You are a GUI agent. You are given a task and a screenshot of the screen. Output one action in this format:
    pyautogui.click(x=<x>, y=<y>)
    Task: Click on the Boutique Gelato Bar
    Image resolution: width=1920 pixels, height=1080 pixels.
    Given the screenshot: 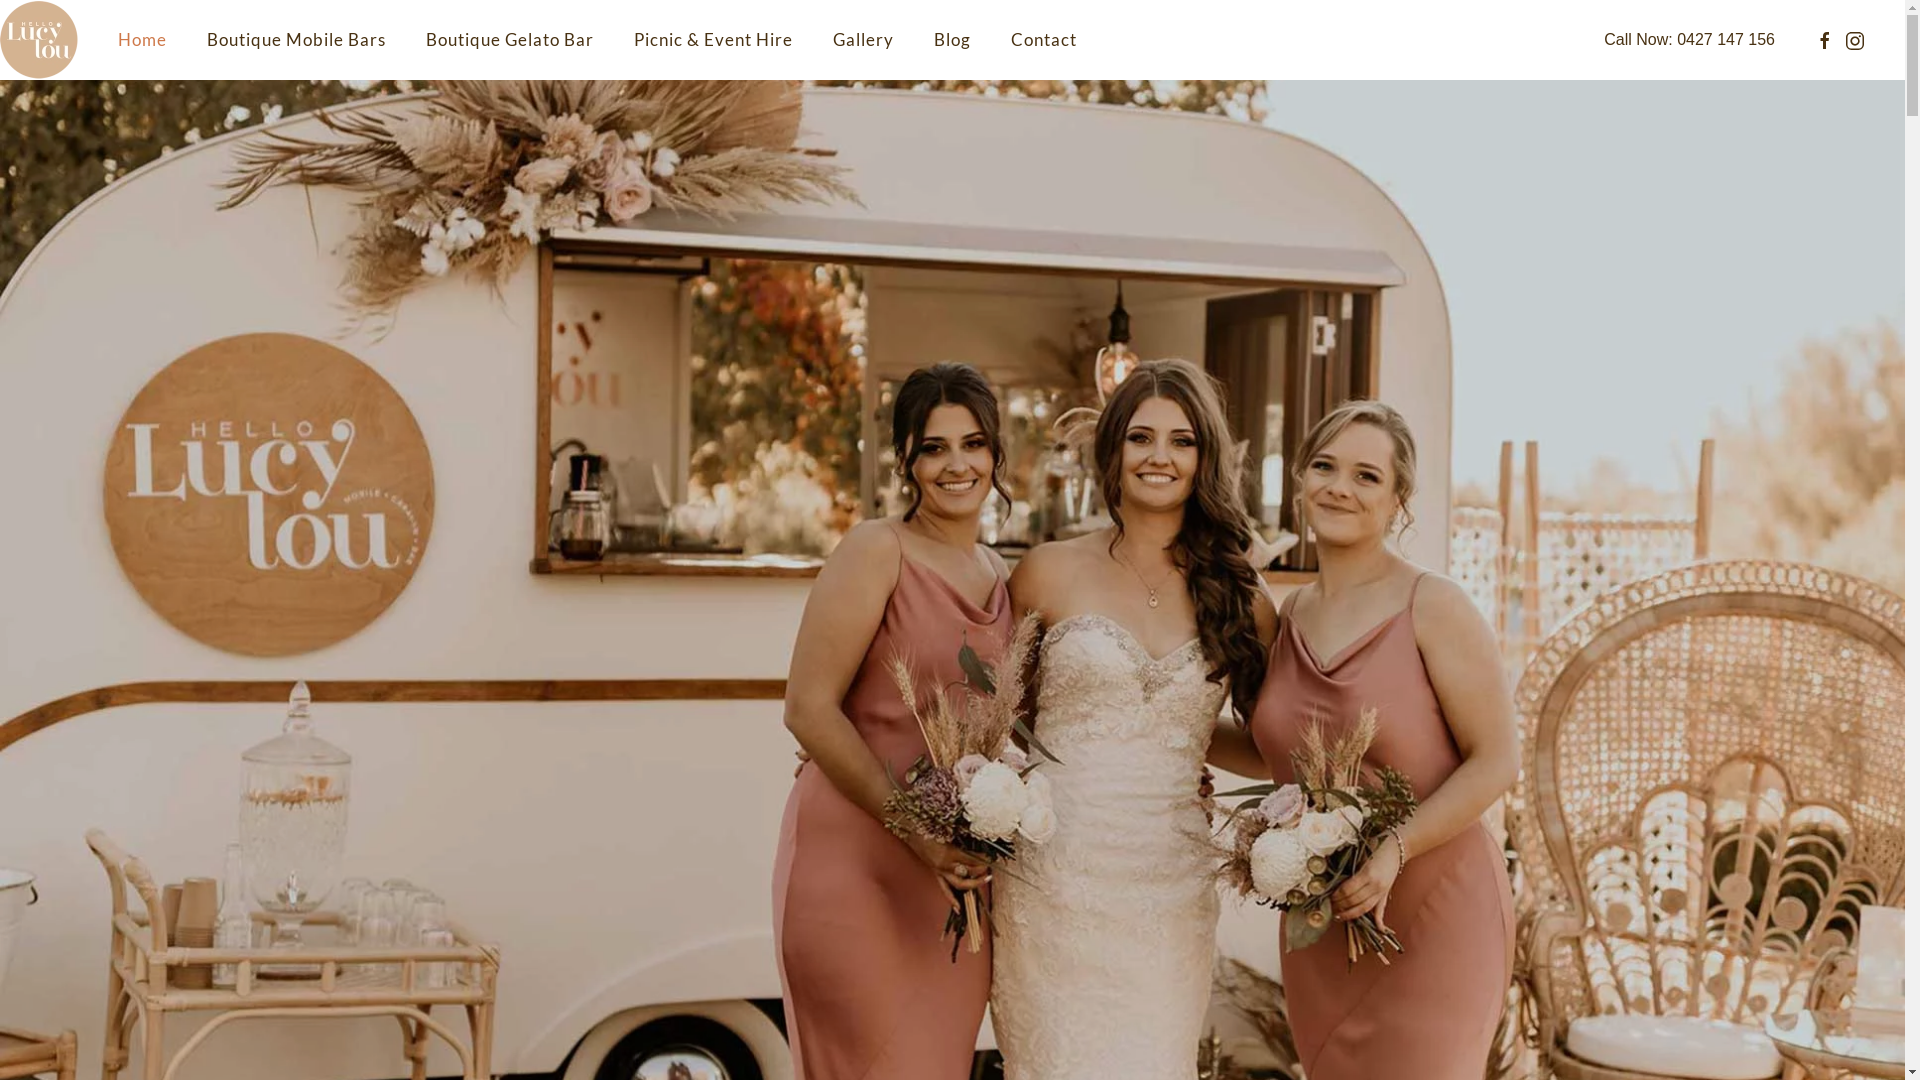 What is the action you would take?
    pyautogui.click(x=510, y=40)
    